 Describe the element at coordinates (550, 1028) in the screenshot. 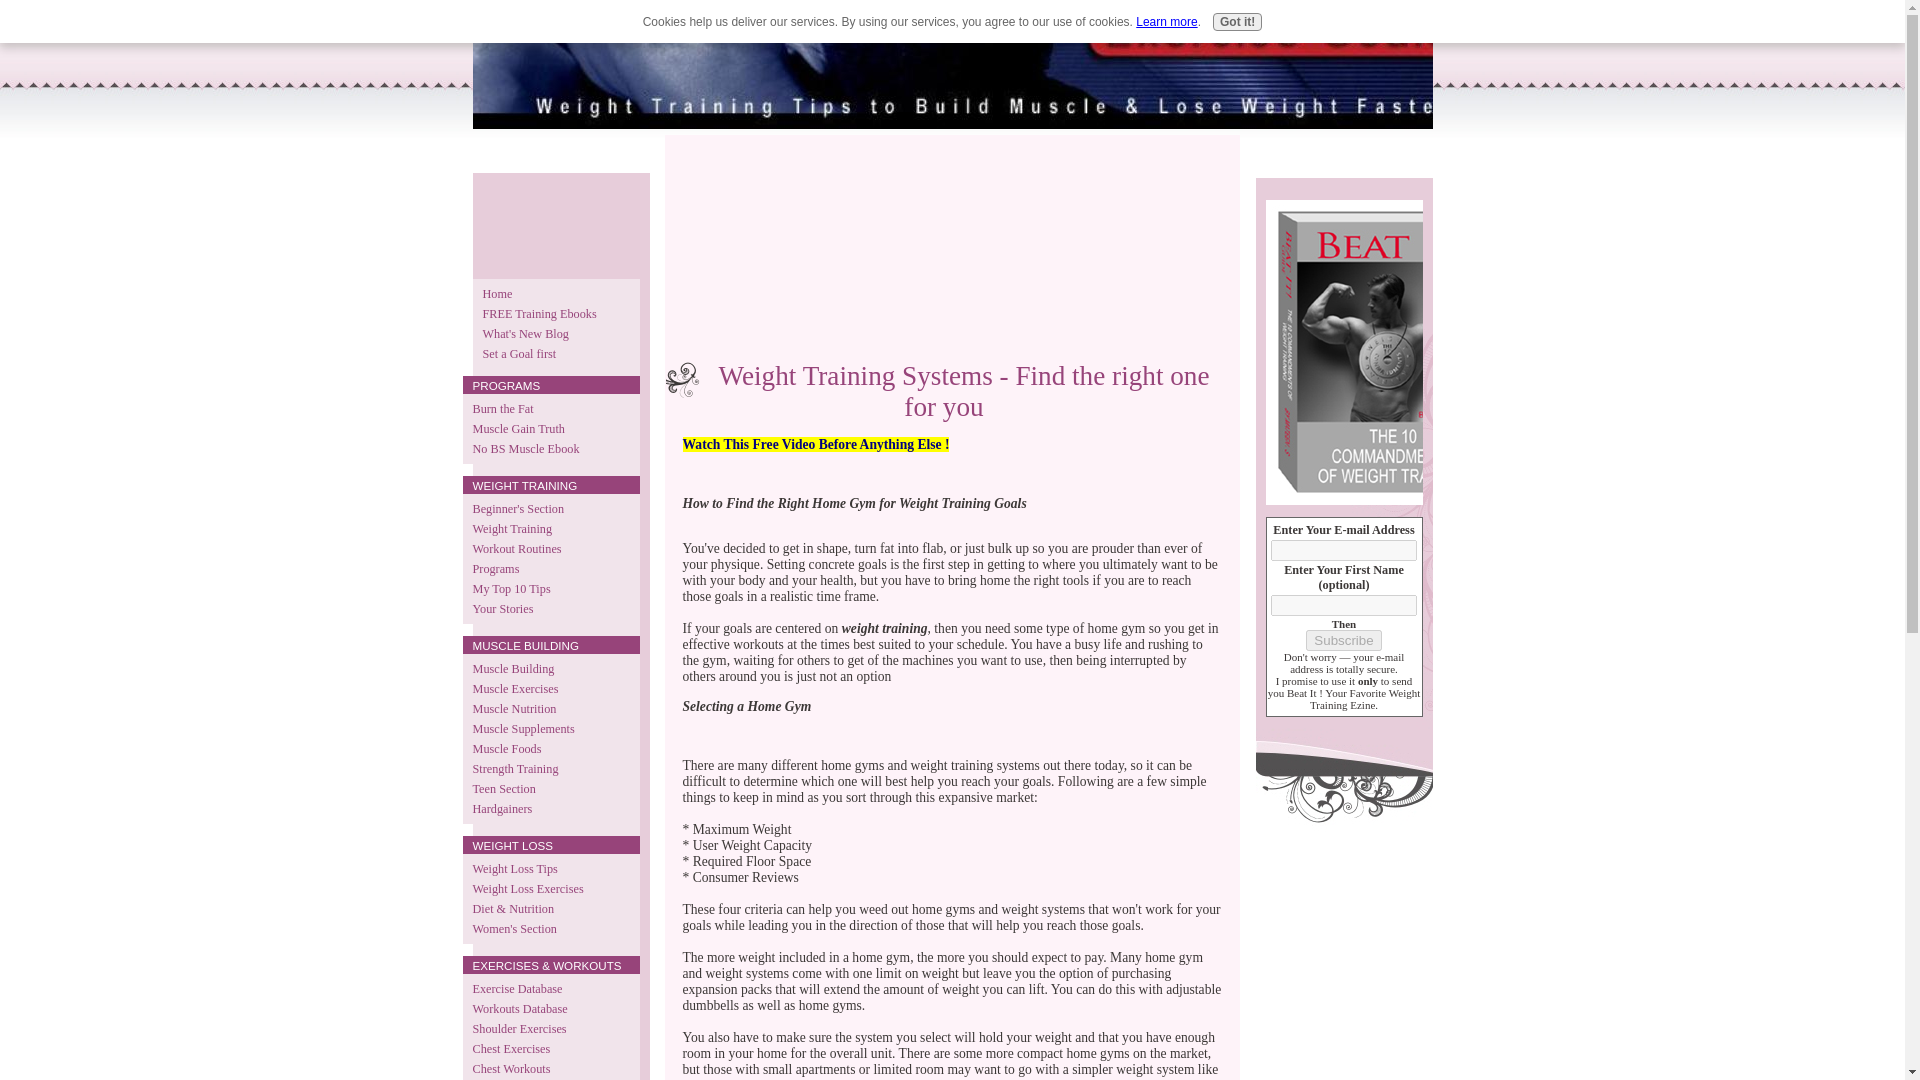

I see `Shoulder Exercises` at that location.